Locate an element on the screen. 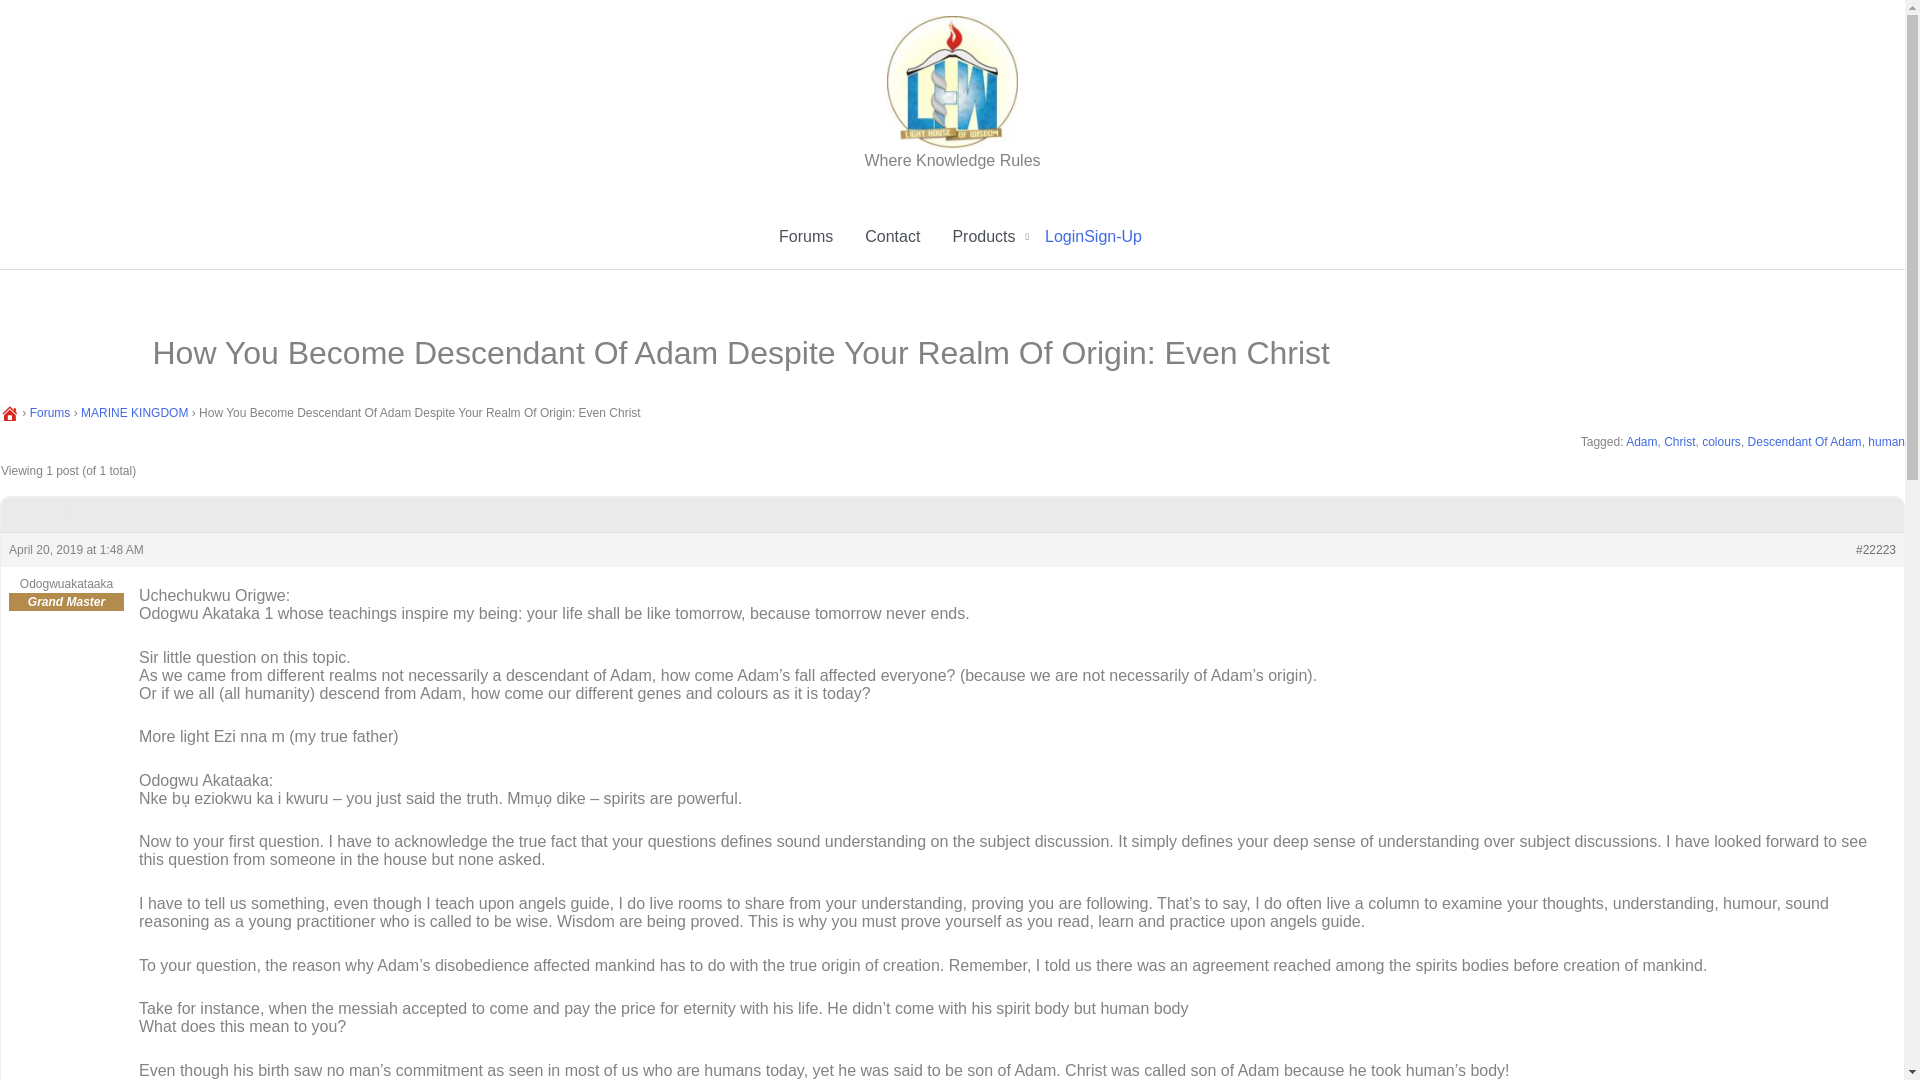 Image resolution: width=1920 pixels, height=1080 pixels. Sign-Up is located at coordinates (1113, 236).